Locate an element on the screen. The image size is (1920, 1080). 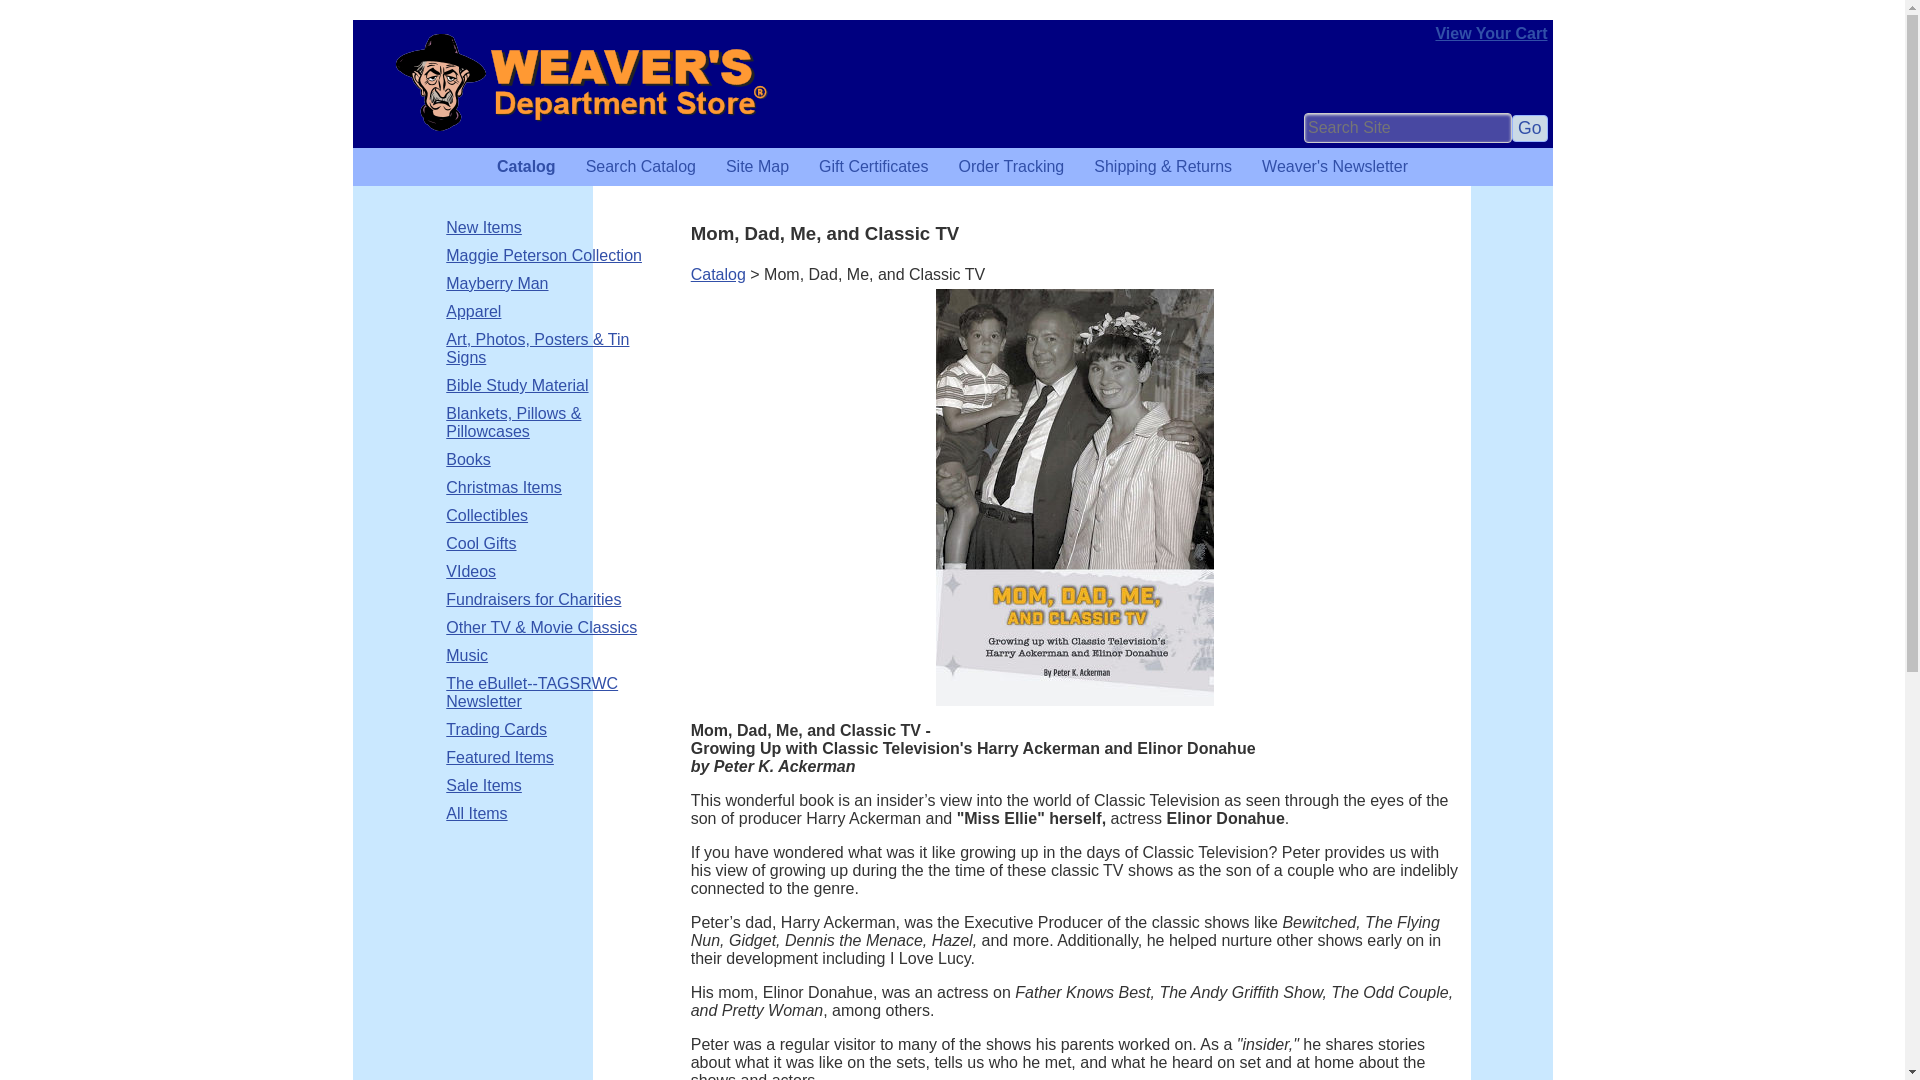
View Your Cart is located at coordinates (1490, 33).